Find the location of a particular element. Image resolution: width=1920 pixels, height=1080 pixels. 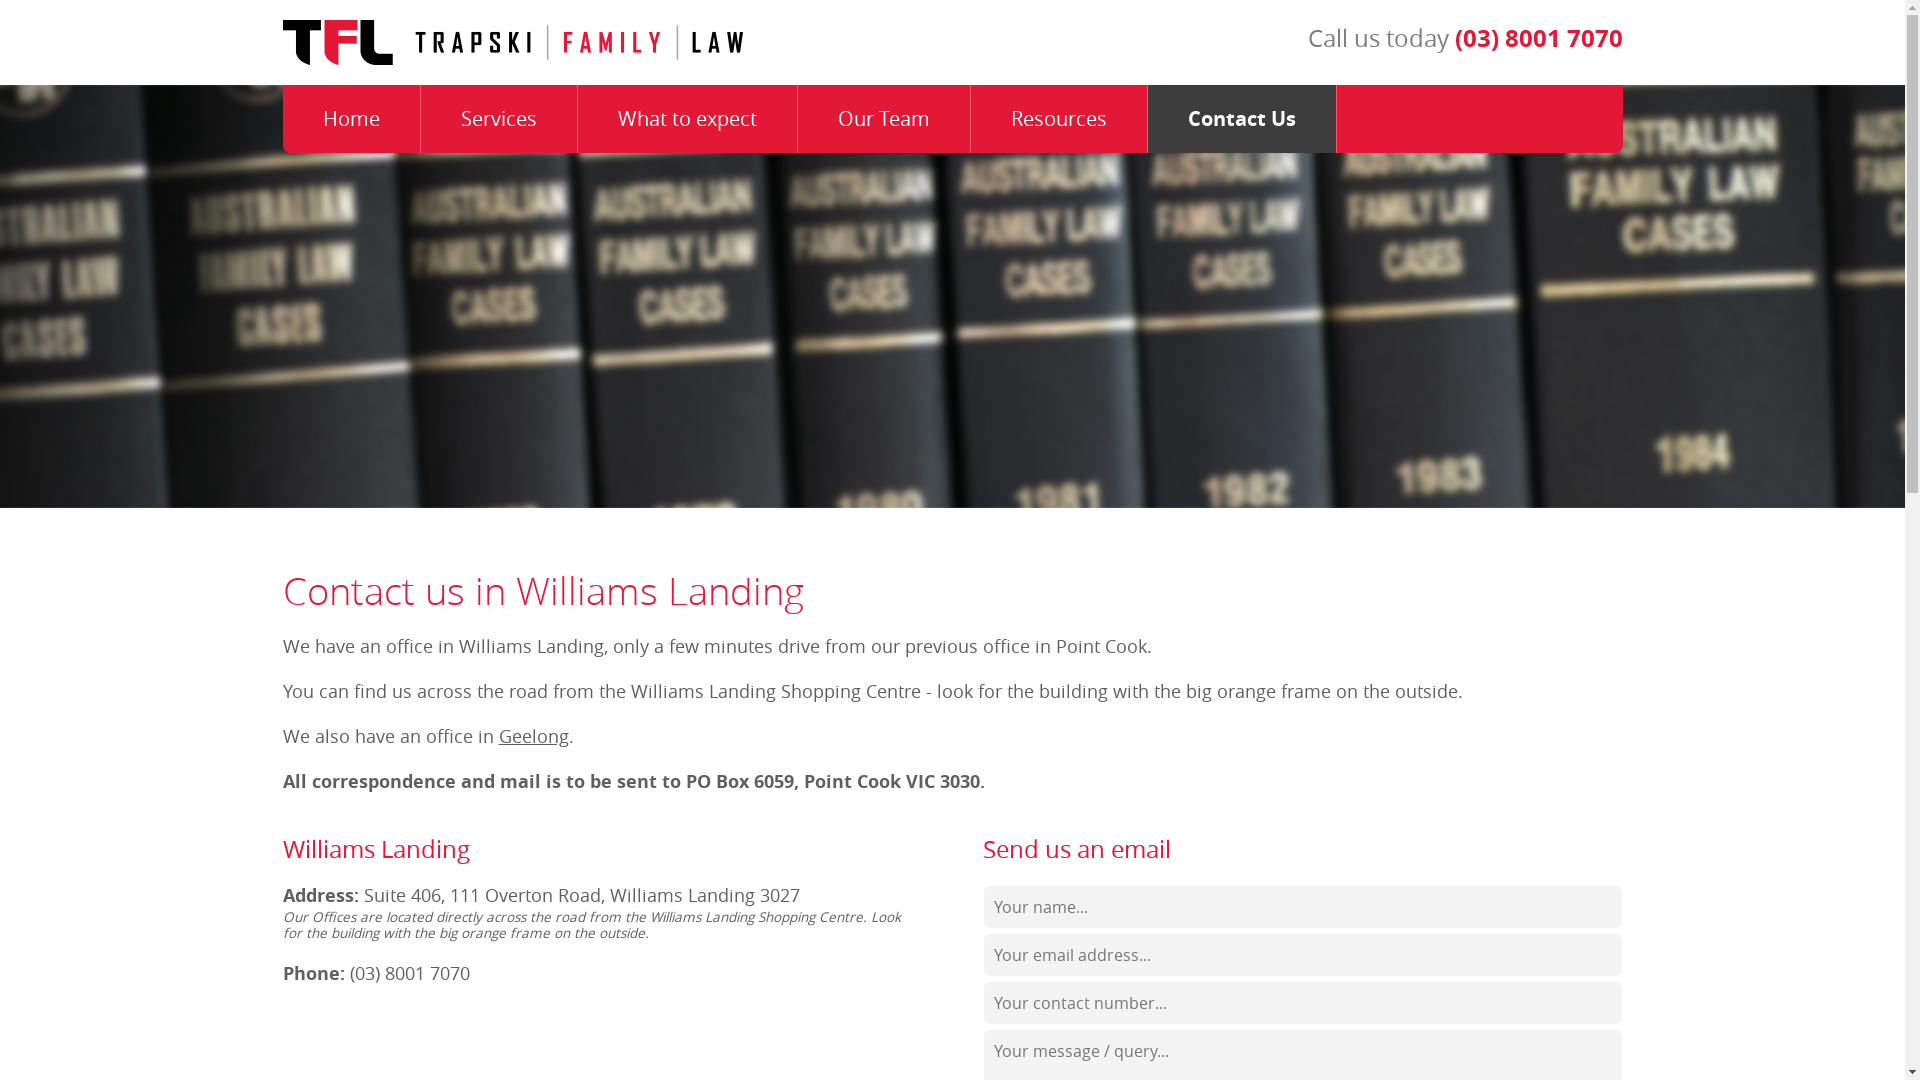

Contact Us is located at coordinates (1242, 119).